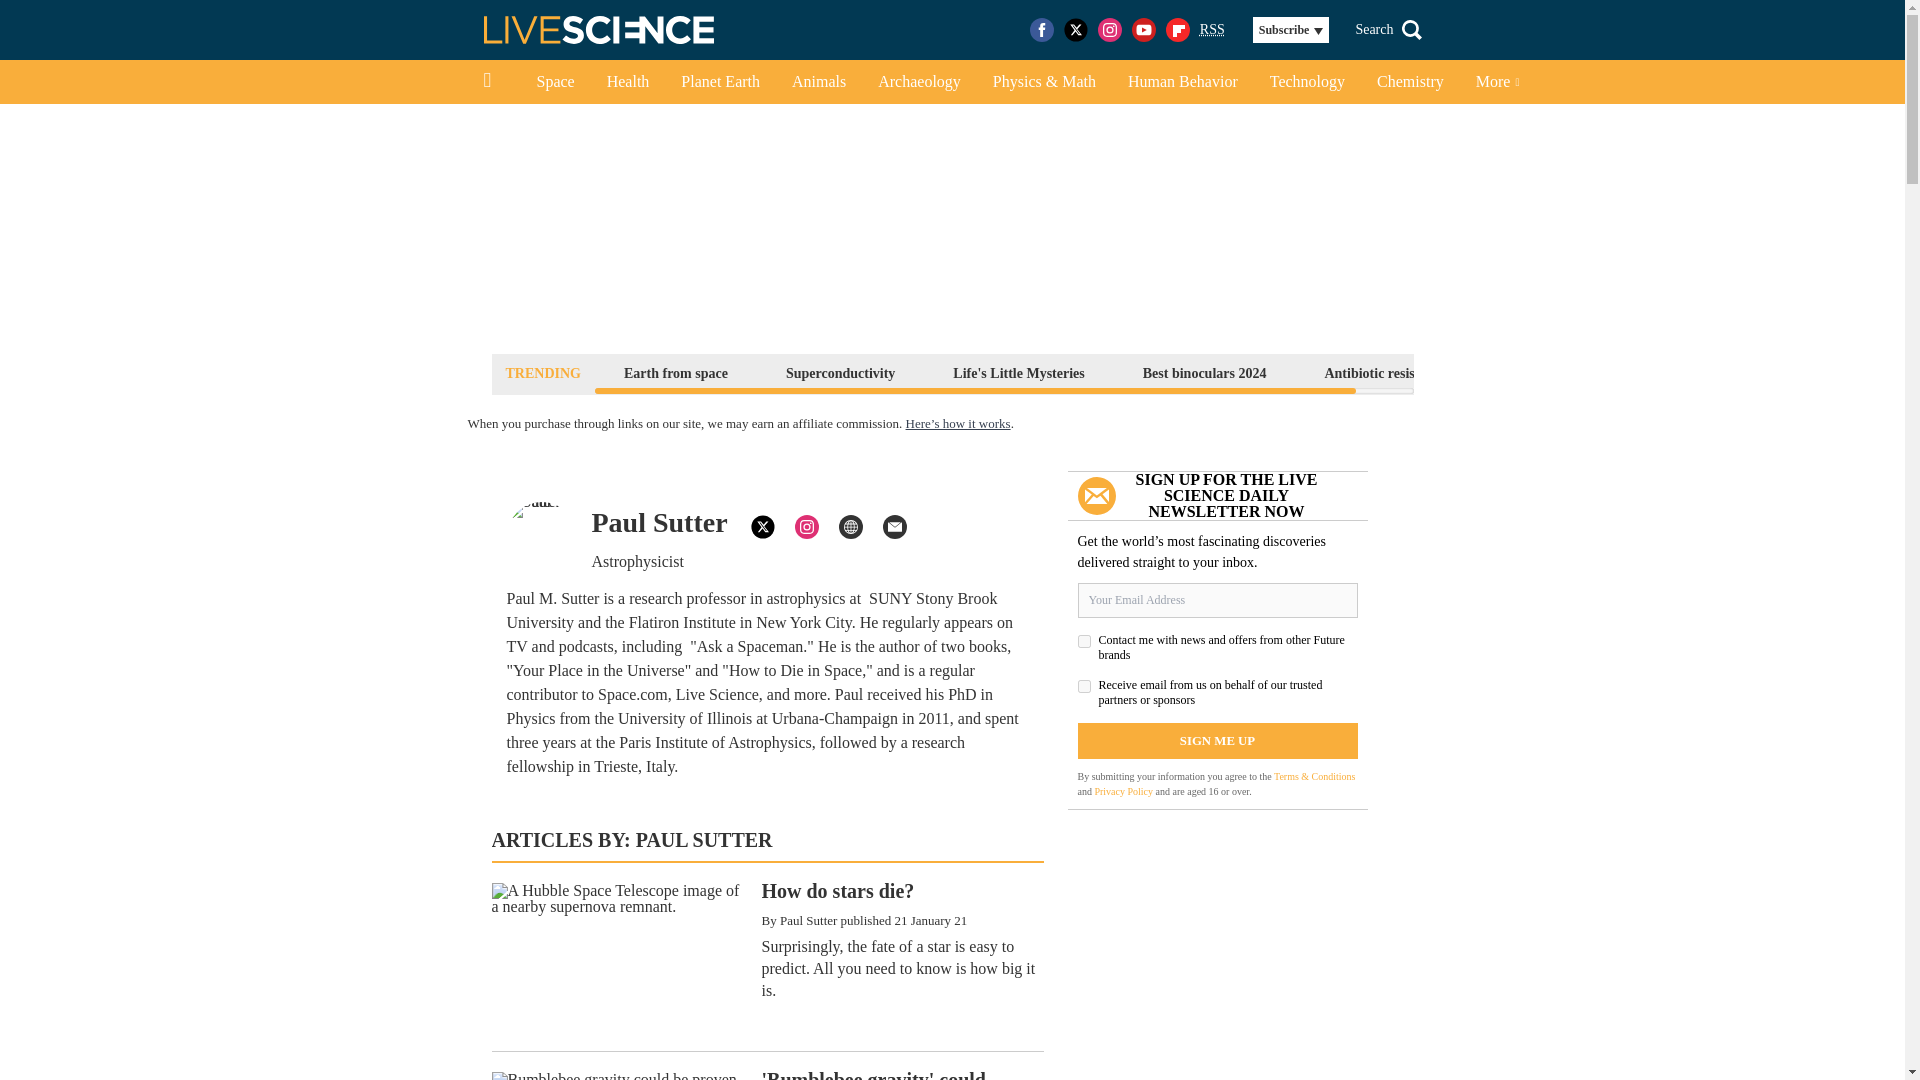  What do you see at coordinates (1212, 28) in the screenshot?
I see `Really Simple Syndication` at bounding box center [1212, 28].